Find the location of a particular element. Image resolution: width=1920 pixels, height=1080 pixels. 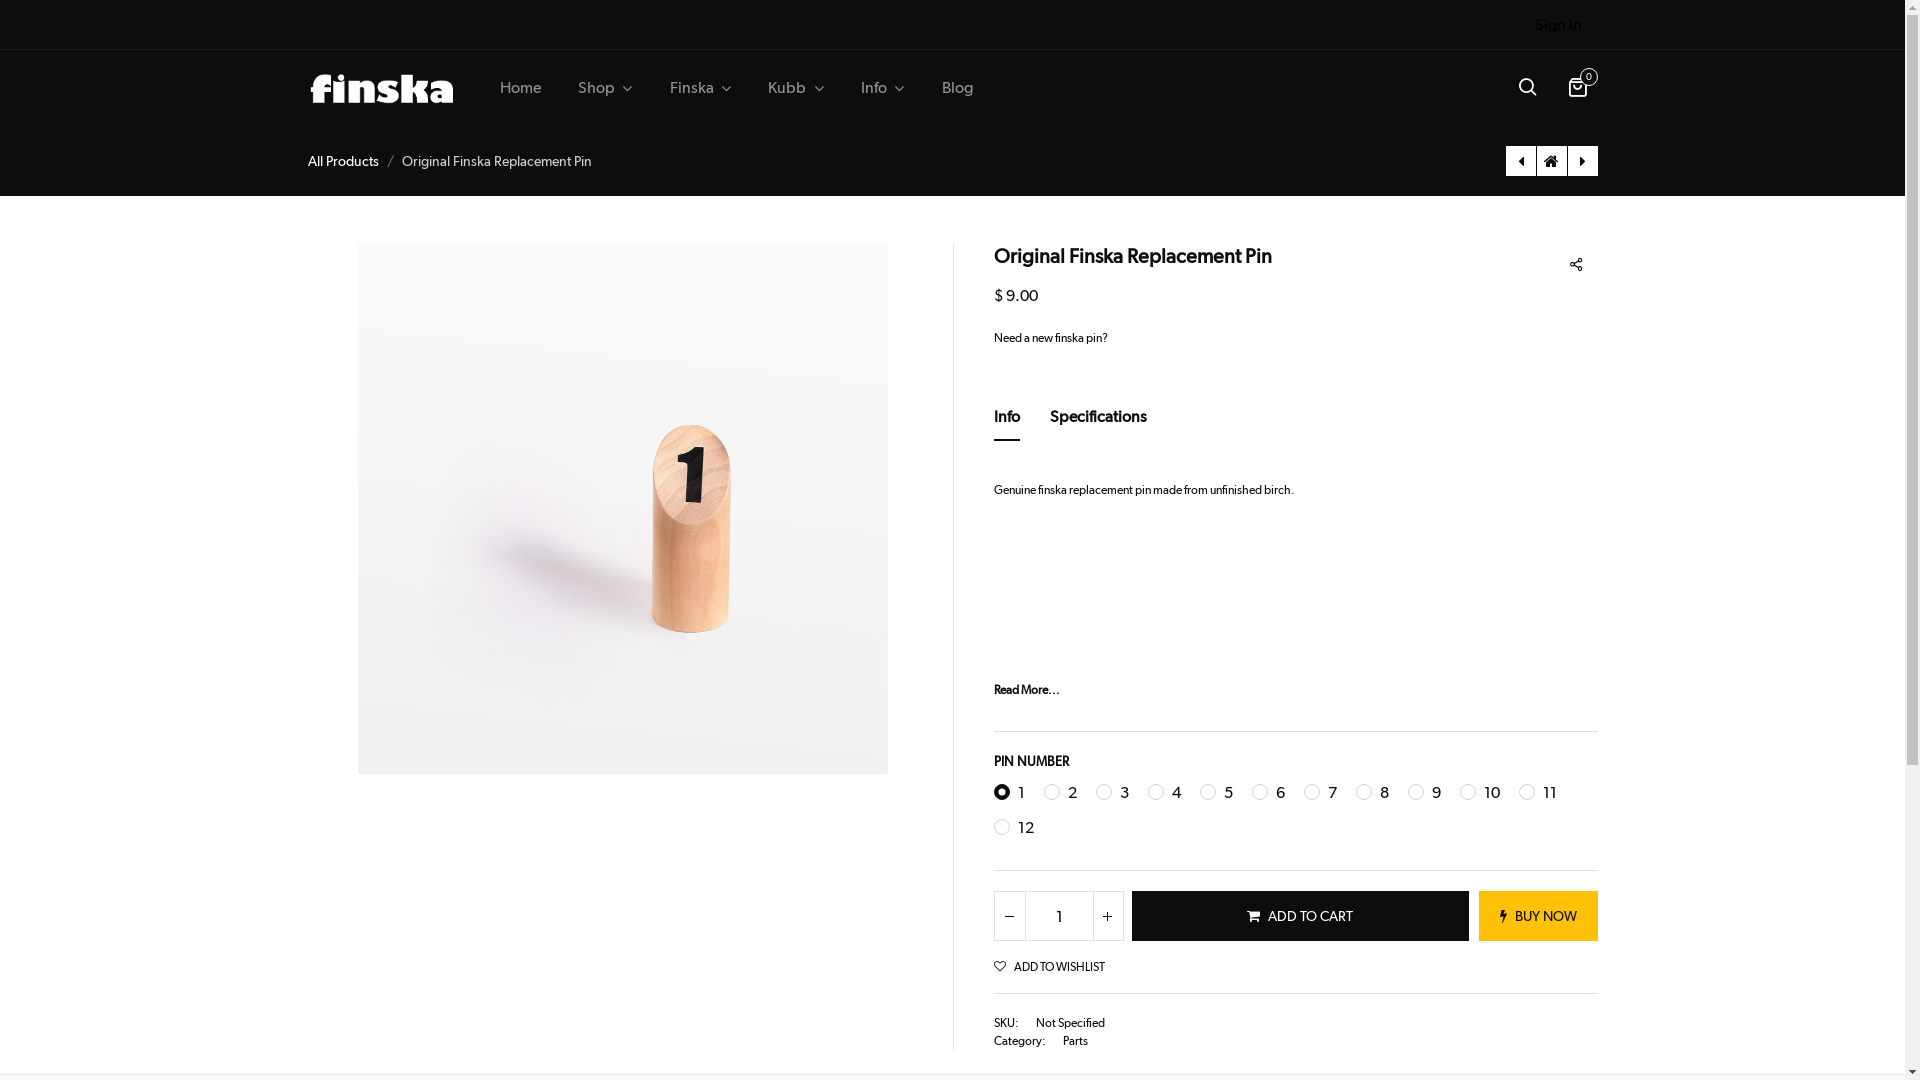

Blog is located at coordinates (958, 88).